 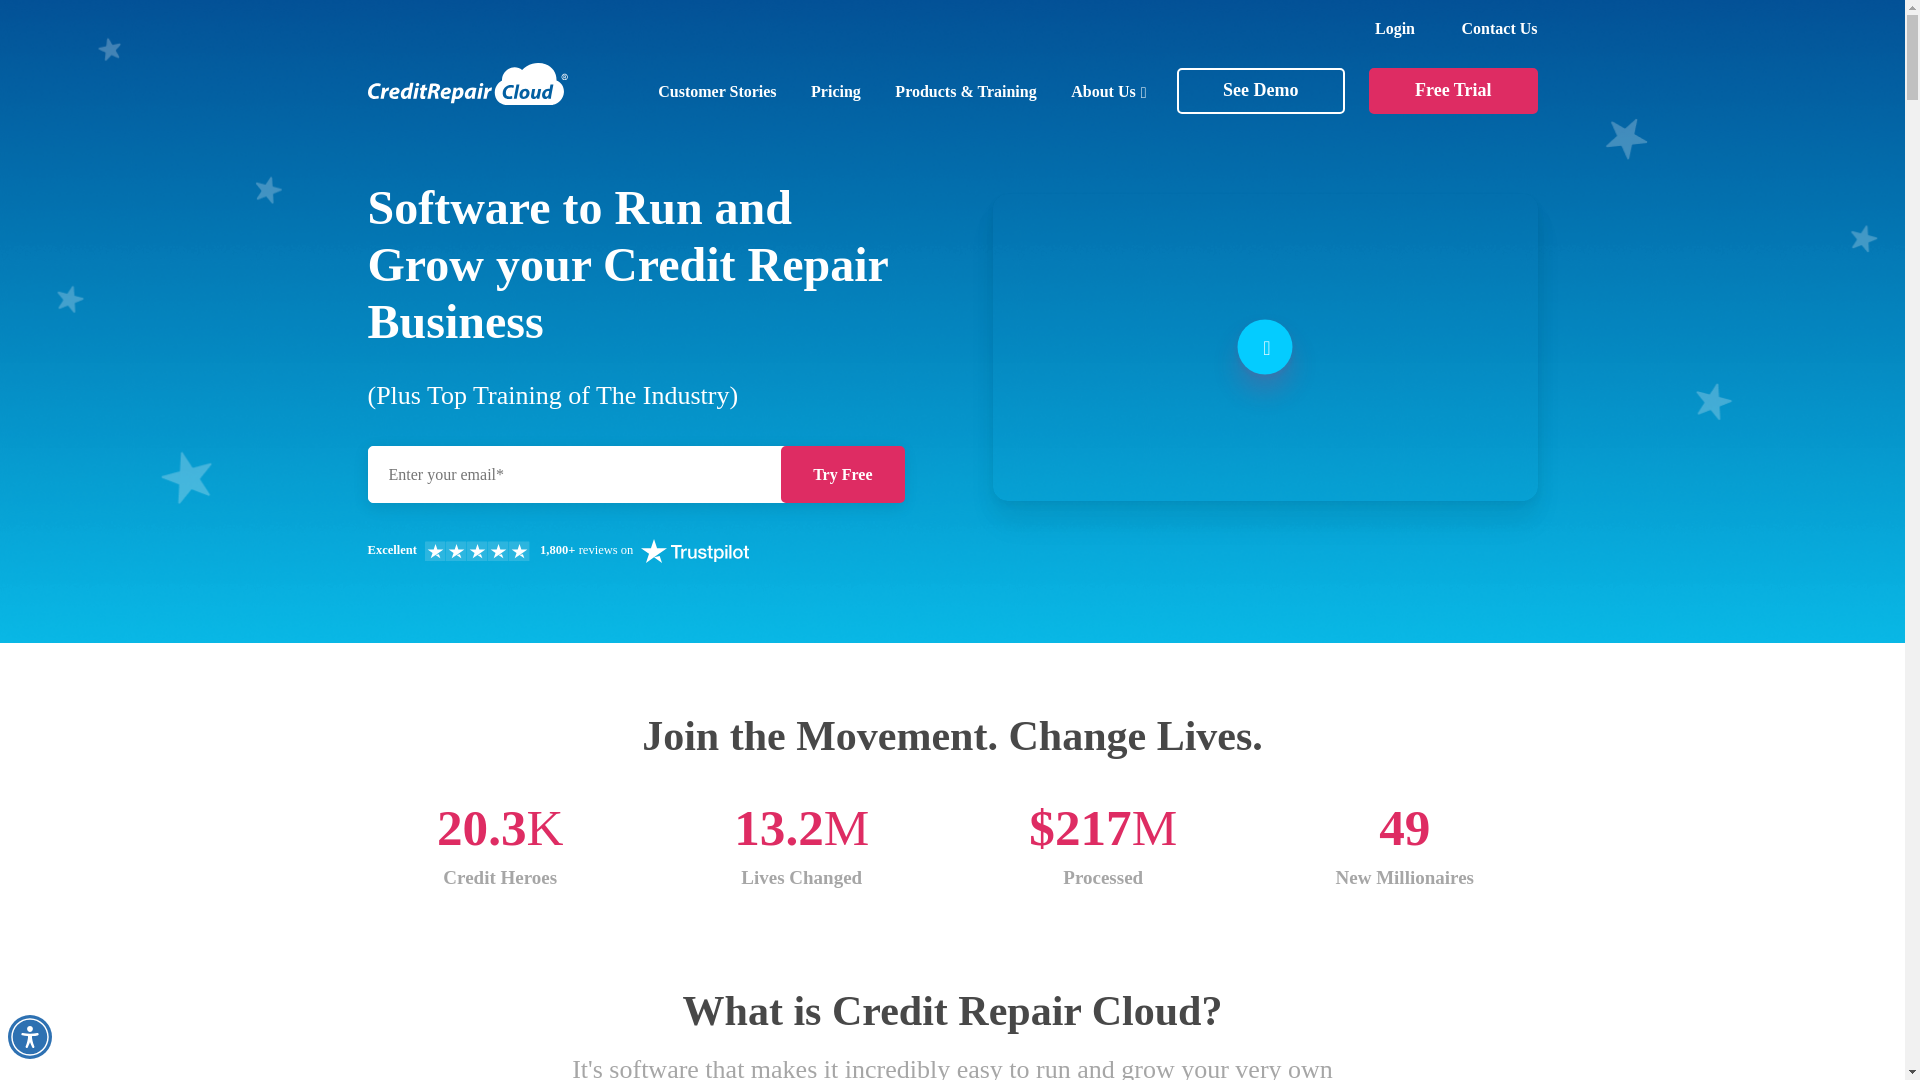 I want to click on See Demo, so click(x=1260, y=91).